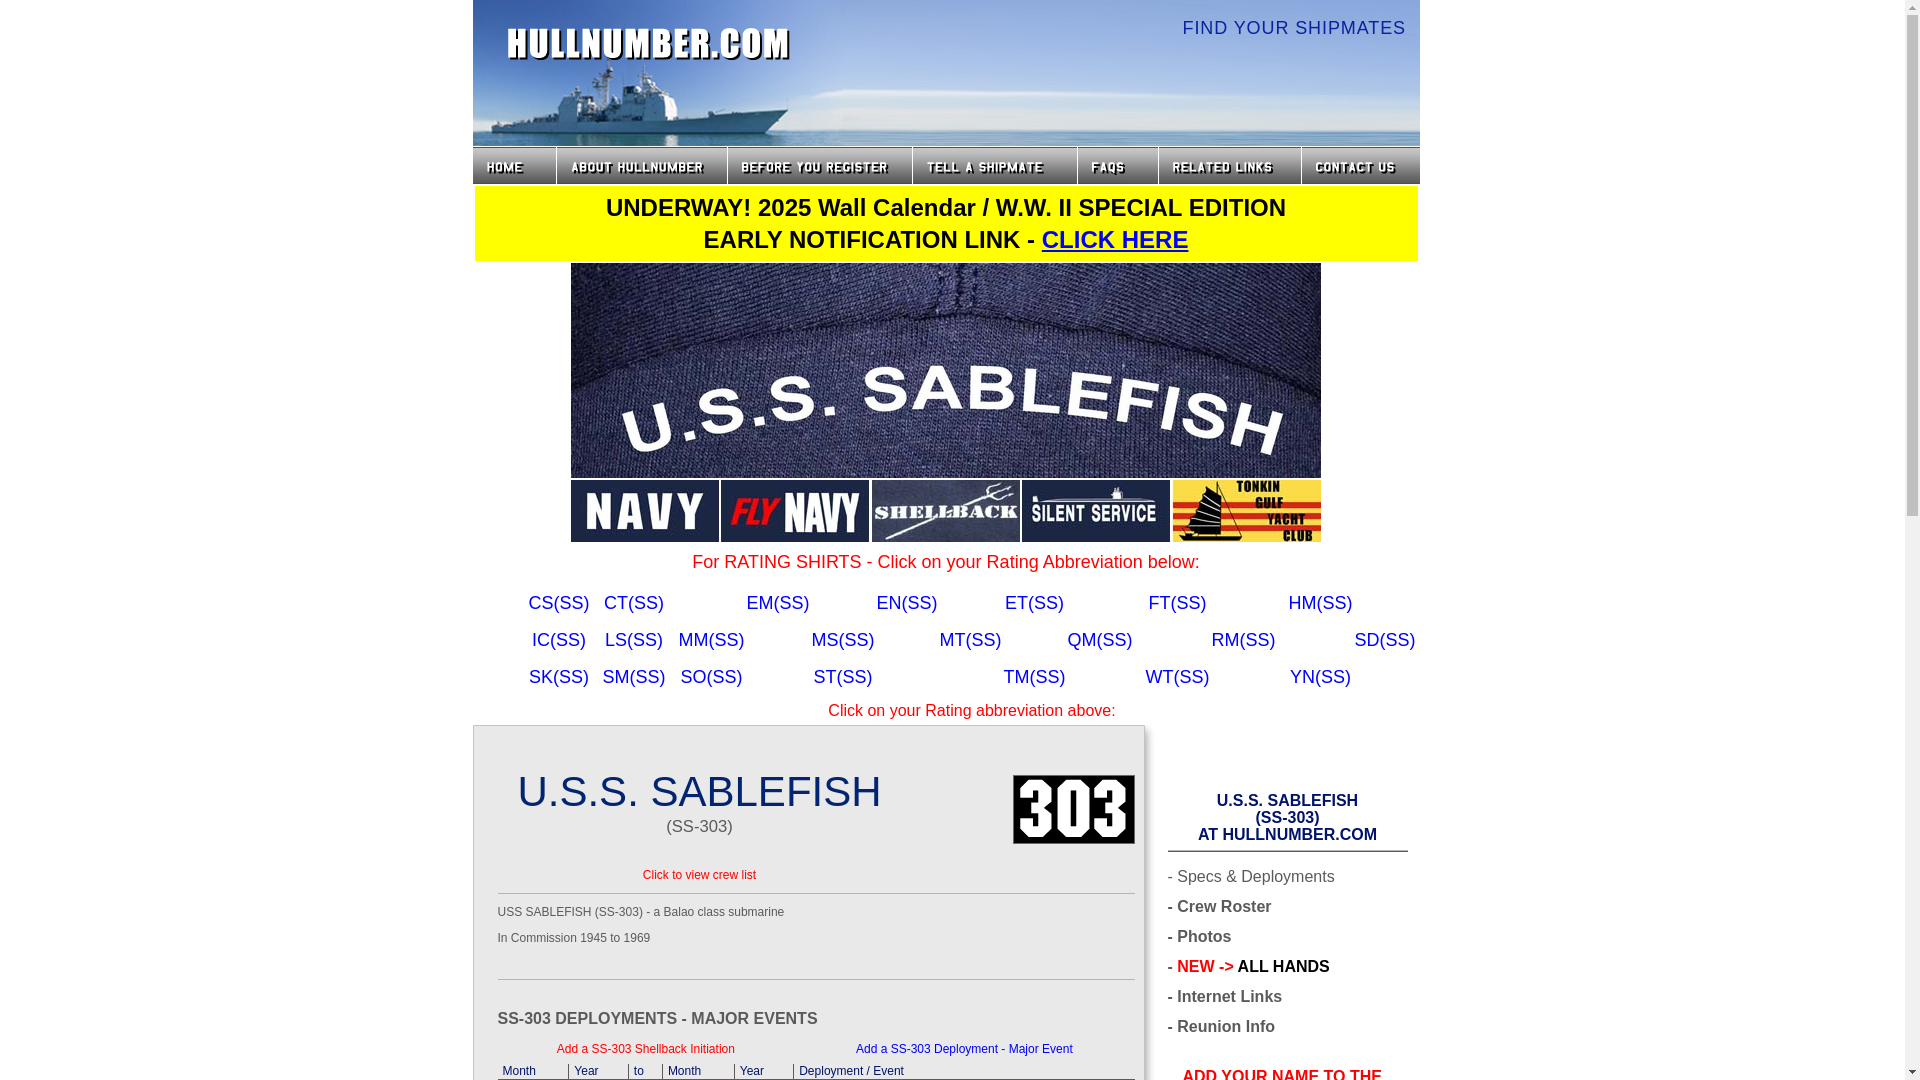 The width and height of the screenshot is (1920, 1080). I want to click on HullNumber.com, so click(648, 44).